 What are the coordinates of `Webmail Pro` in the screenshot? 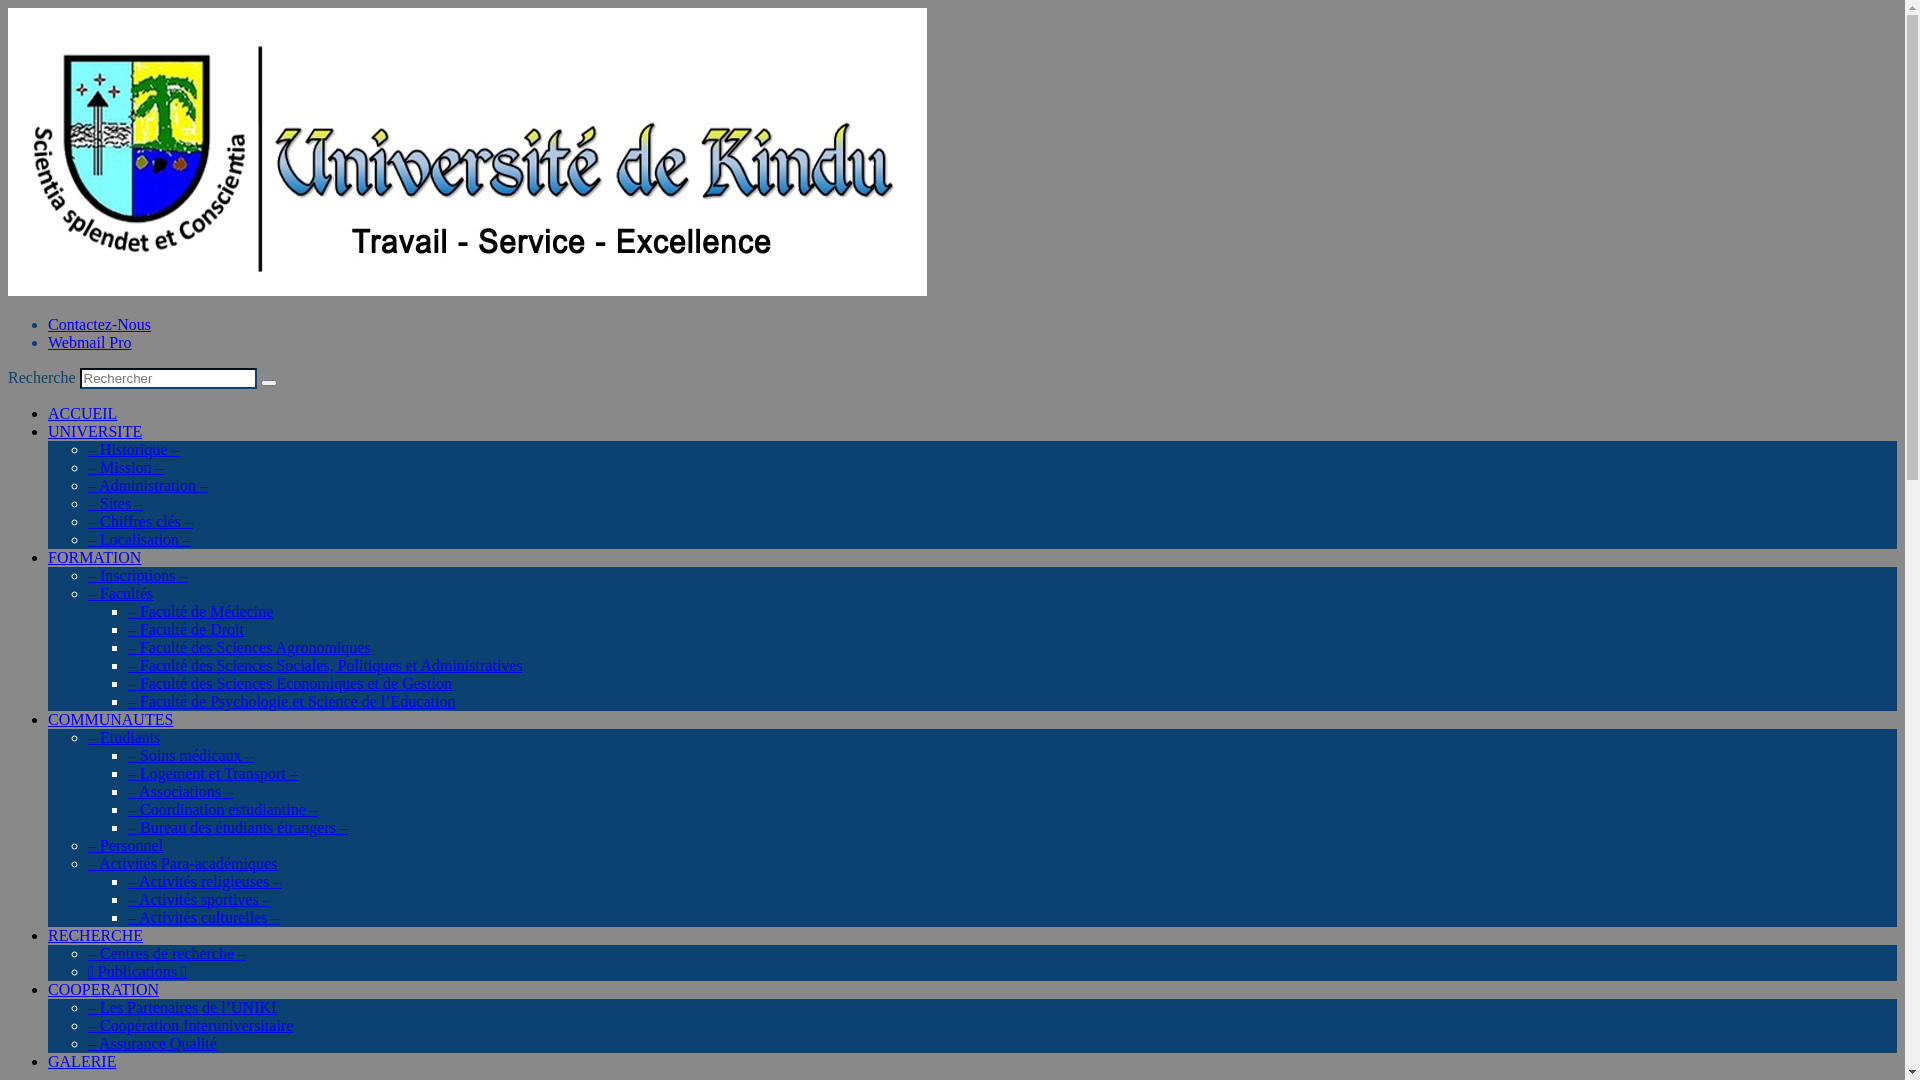 It's located at (90, 342).